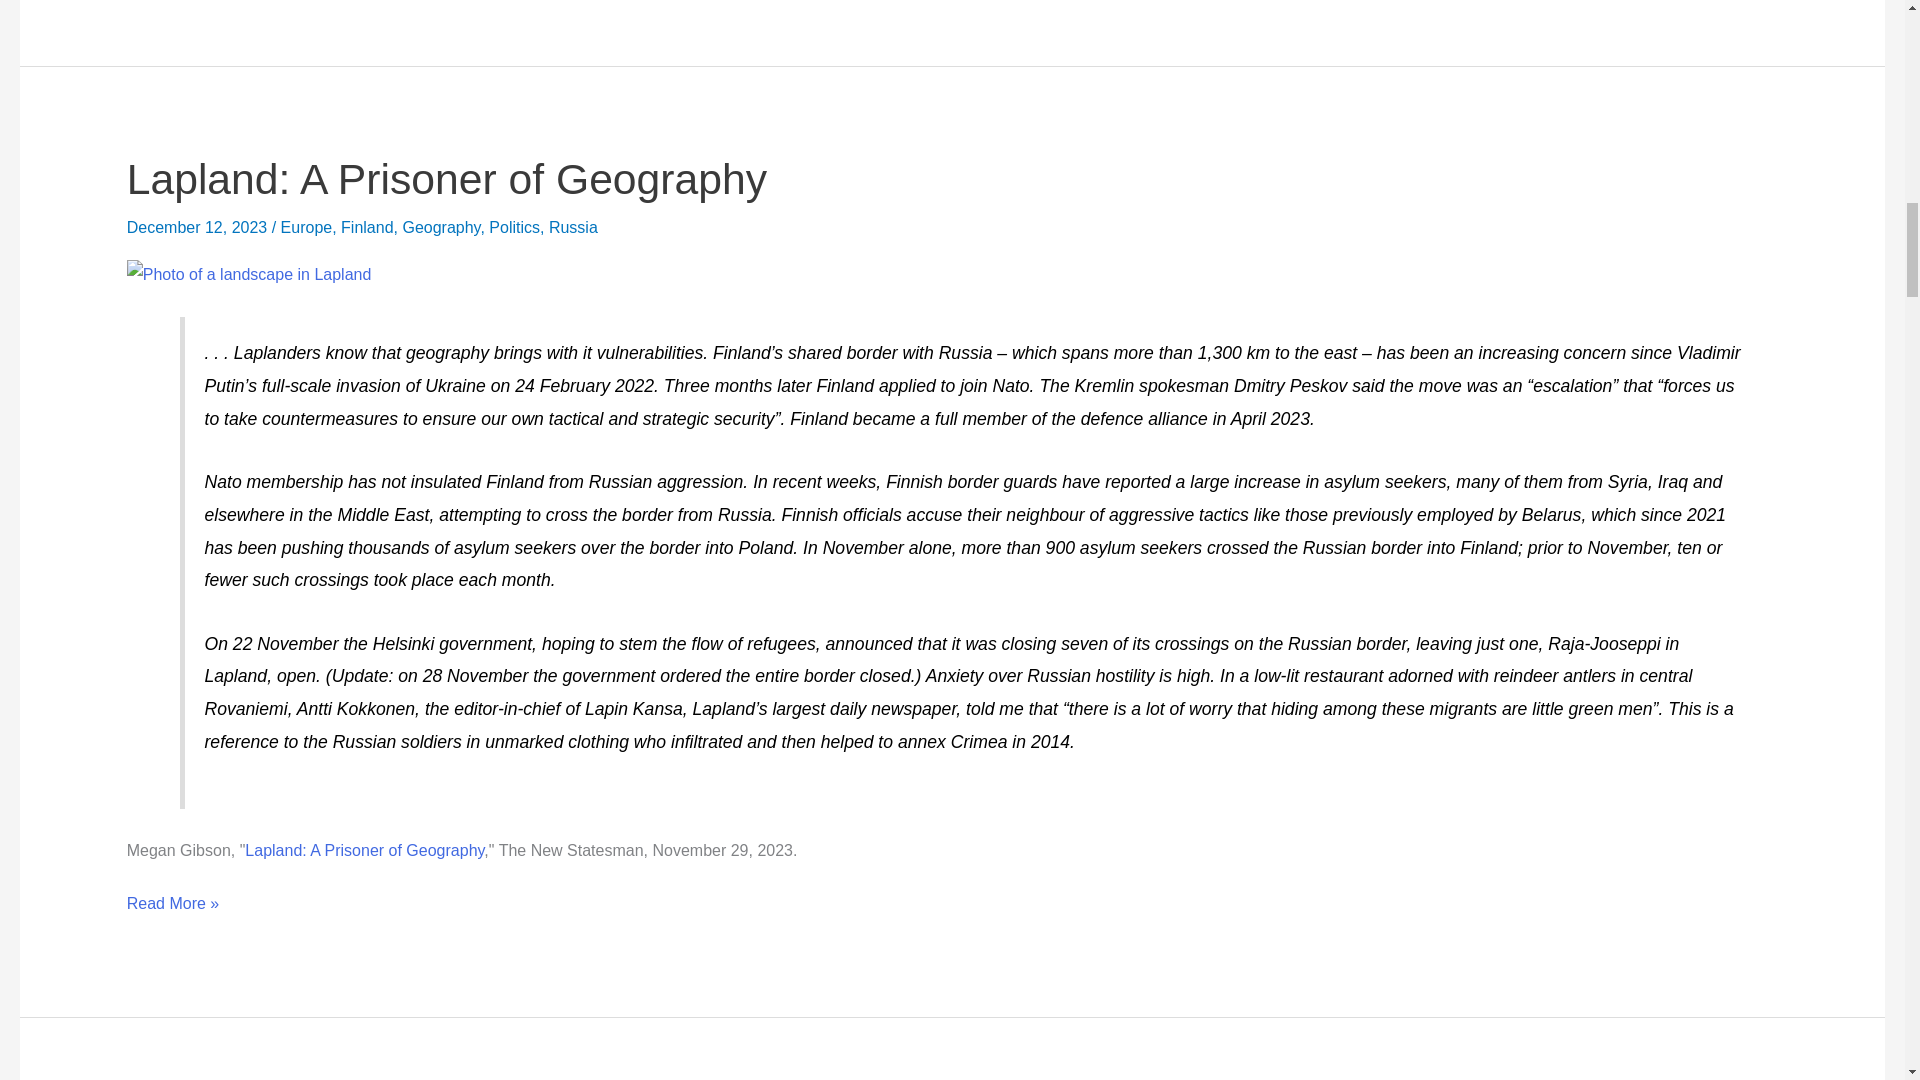  I want to click on Europe, so click(306, 228).